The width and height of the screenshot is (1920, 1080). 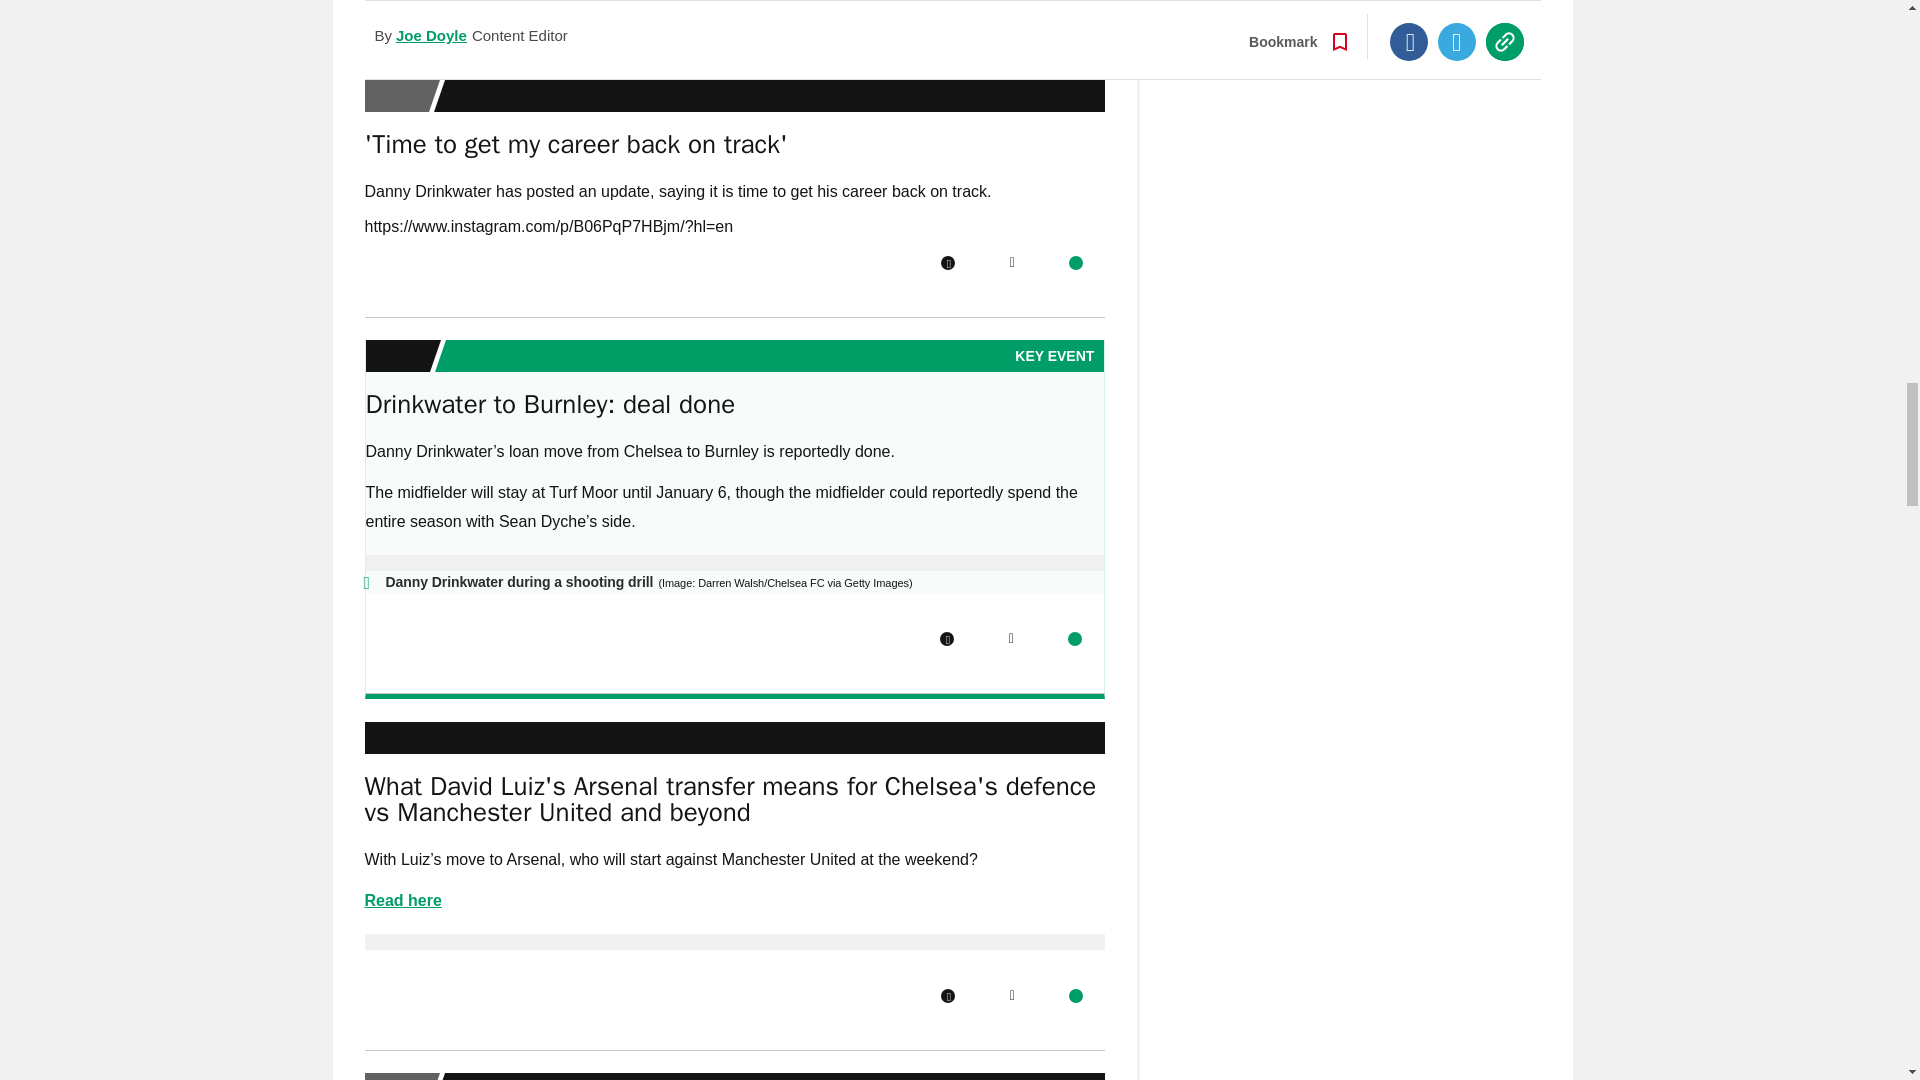 What do you see at coordinates (1010, 638) in the screenshot?
I see `Twitter` at bounding box center [1010, 638].